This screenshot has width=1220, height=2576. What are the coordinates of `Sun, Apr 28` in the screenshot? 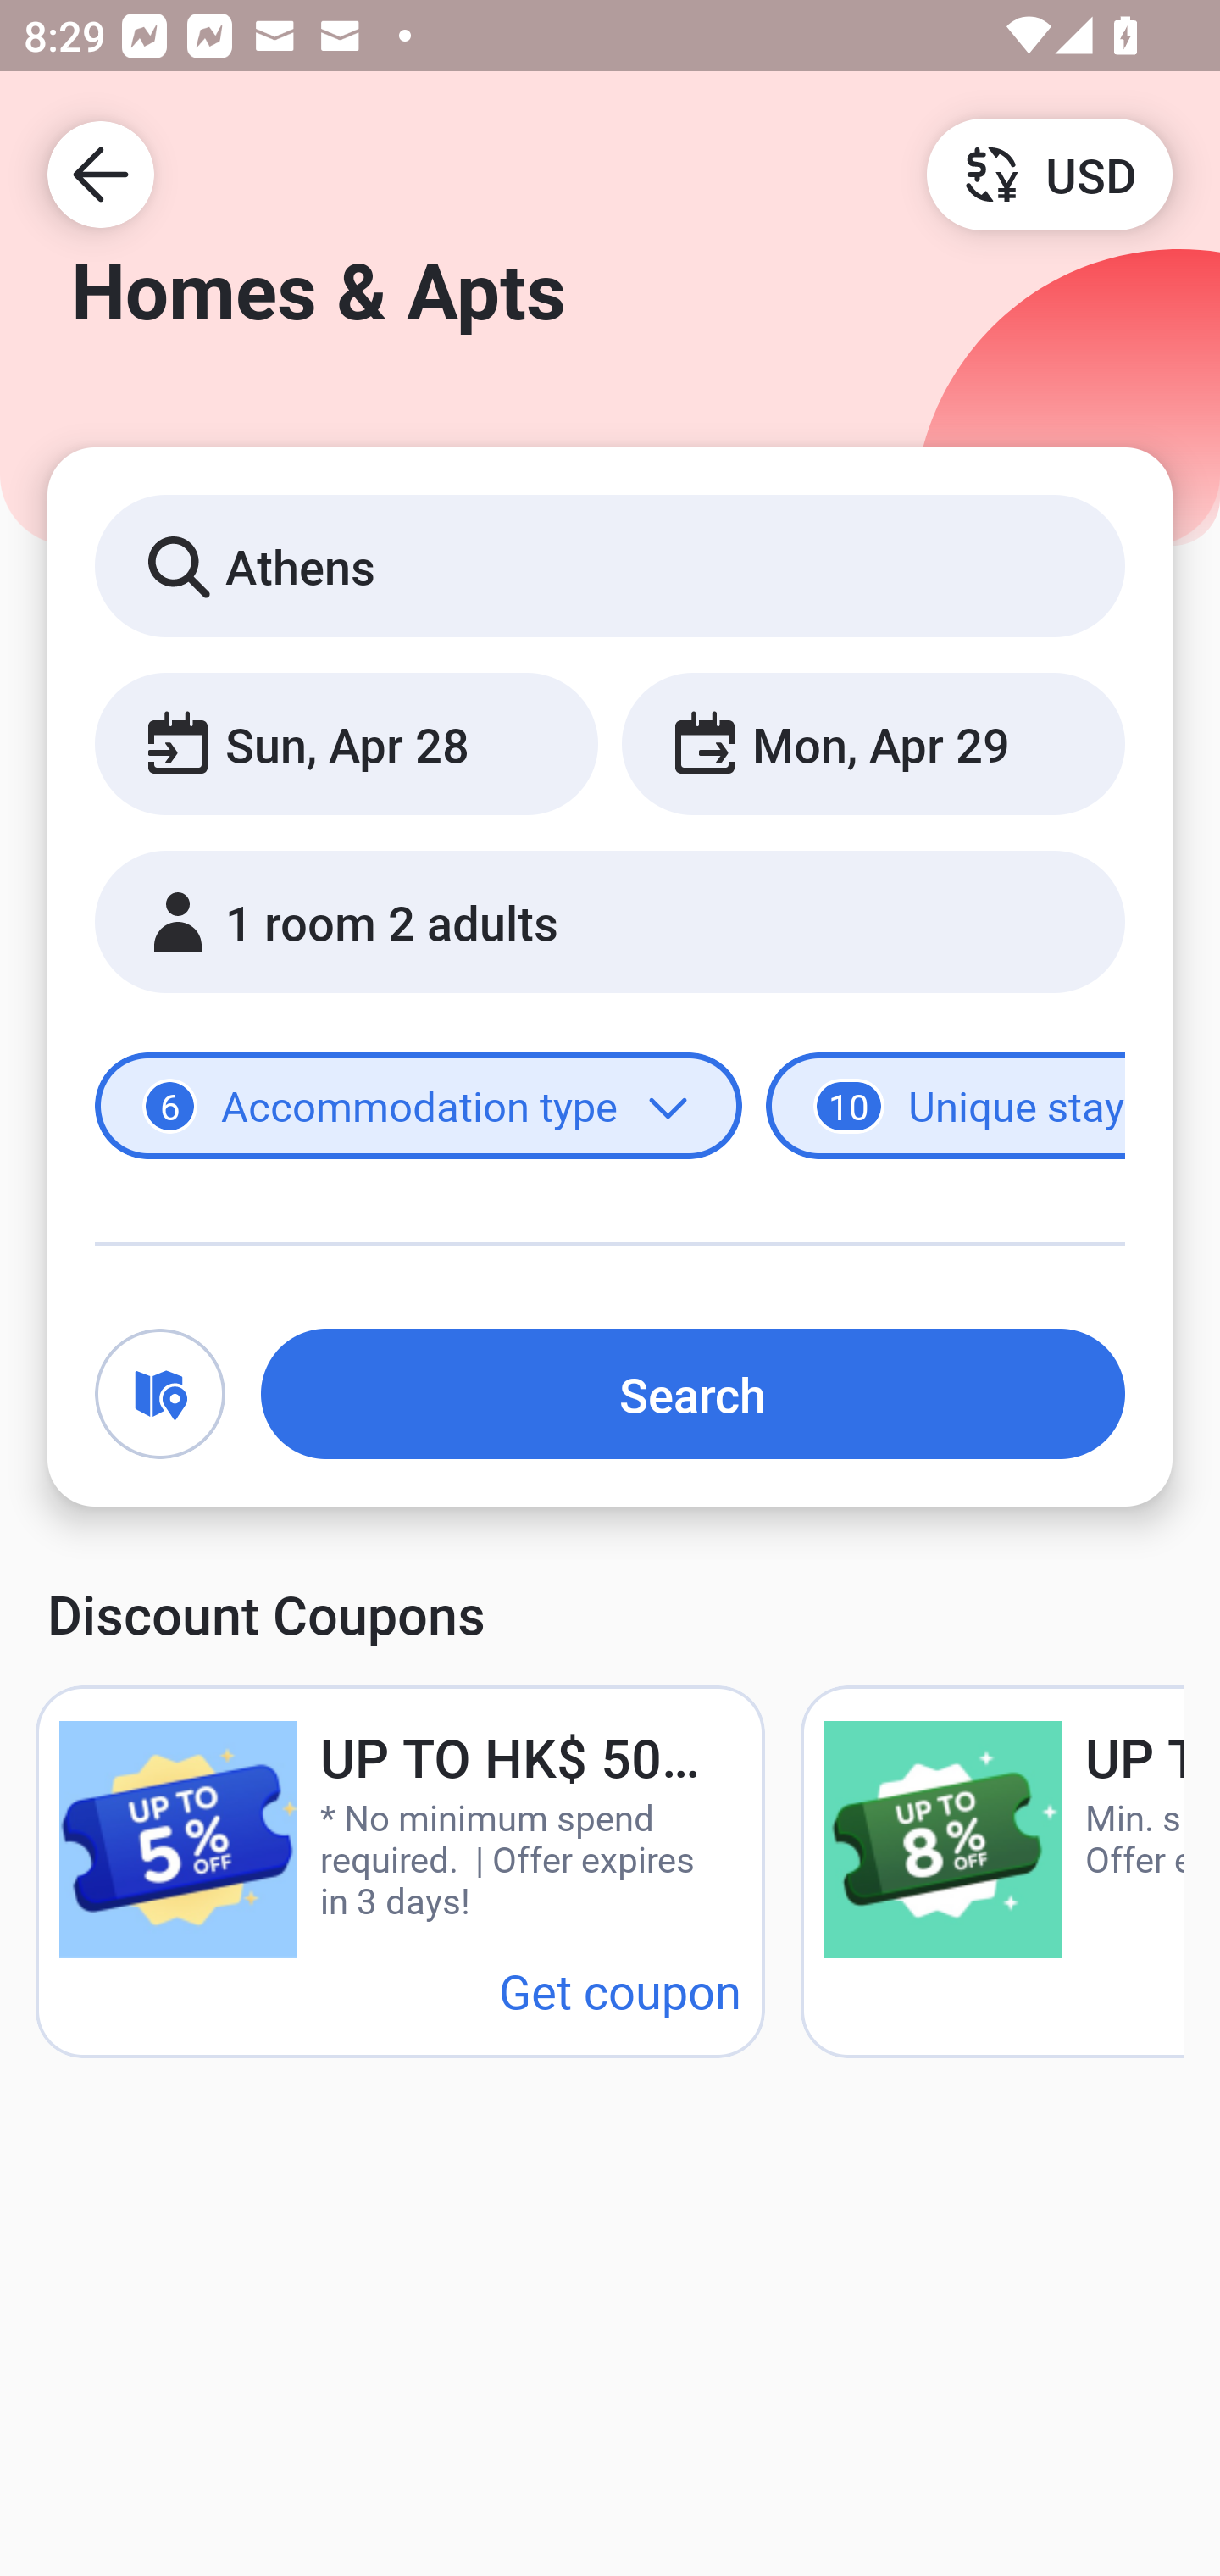 It's located at (346, 742).